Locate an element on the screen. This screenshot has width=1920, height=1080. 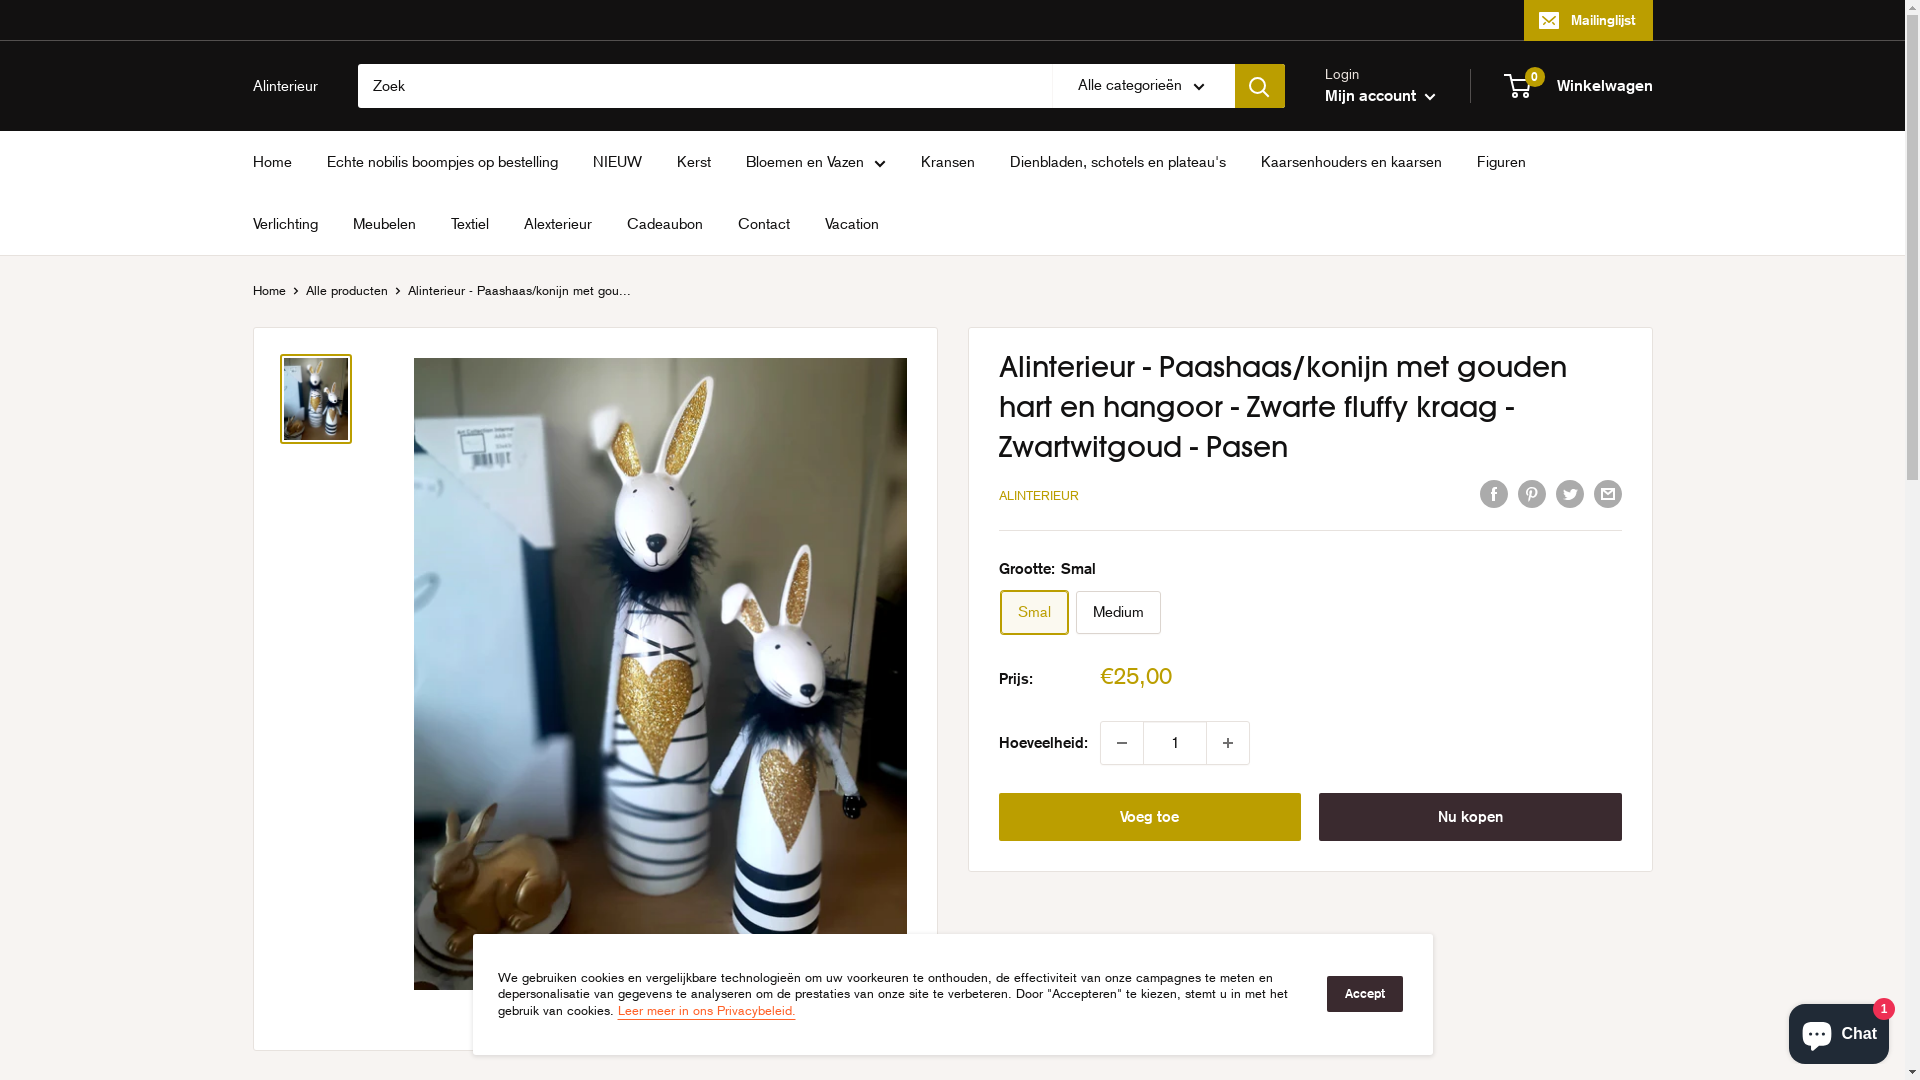
Contact is located at coordinates (764, 224).